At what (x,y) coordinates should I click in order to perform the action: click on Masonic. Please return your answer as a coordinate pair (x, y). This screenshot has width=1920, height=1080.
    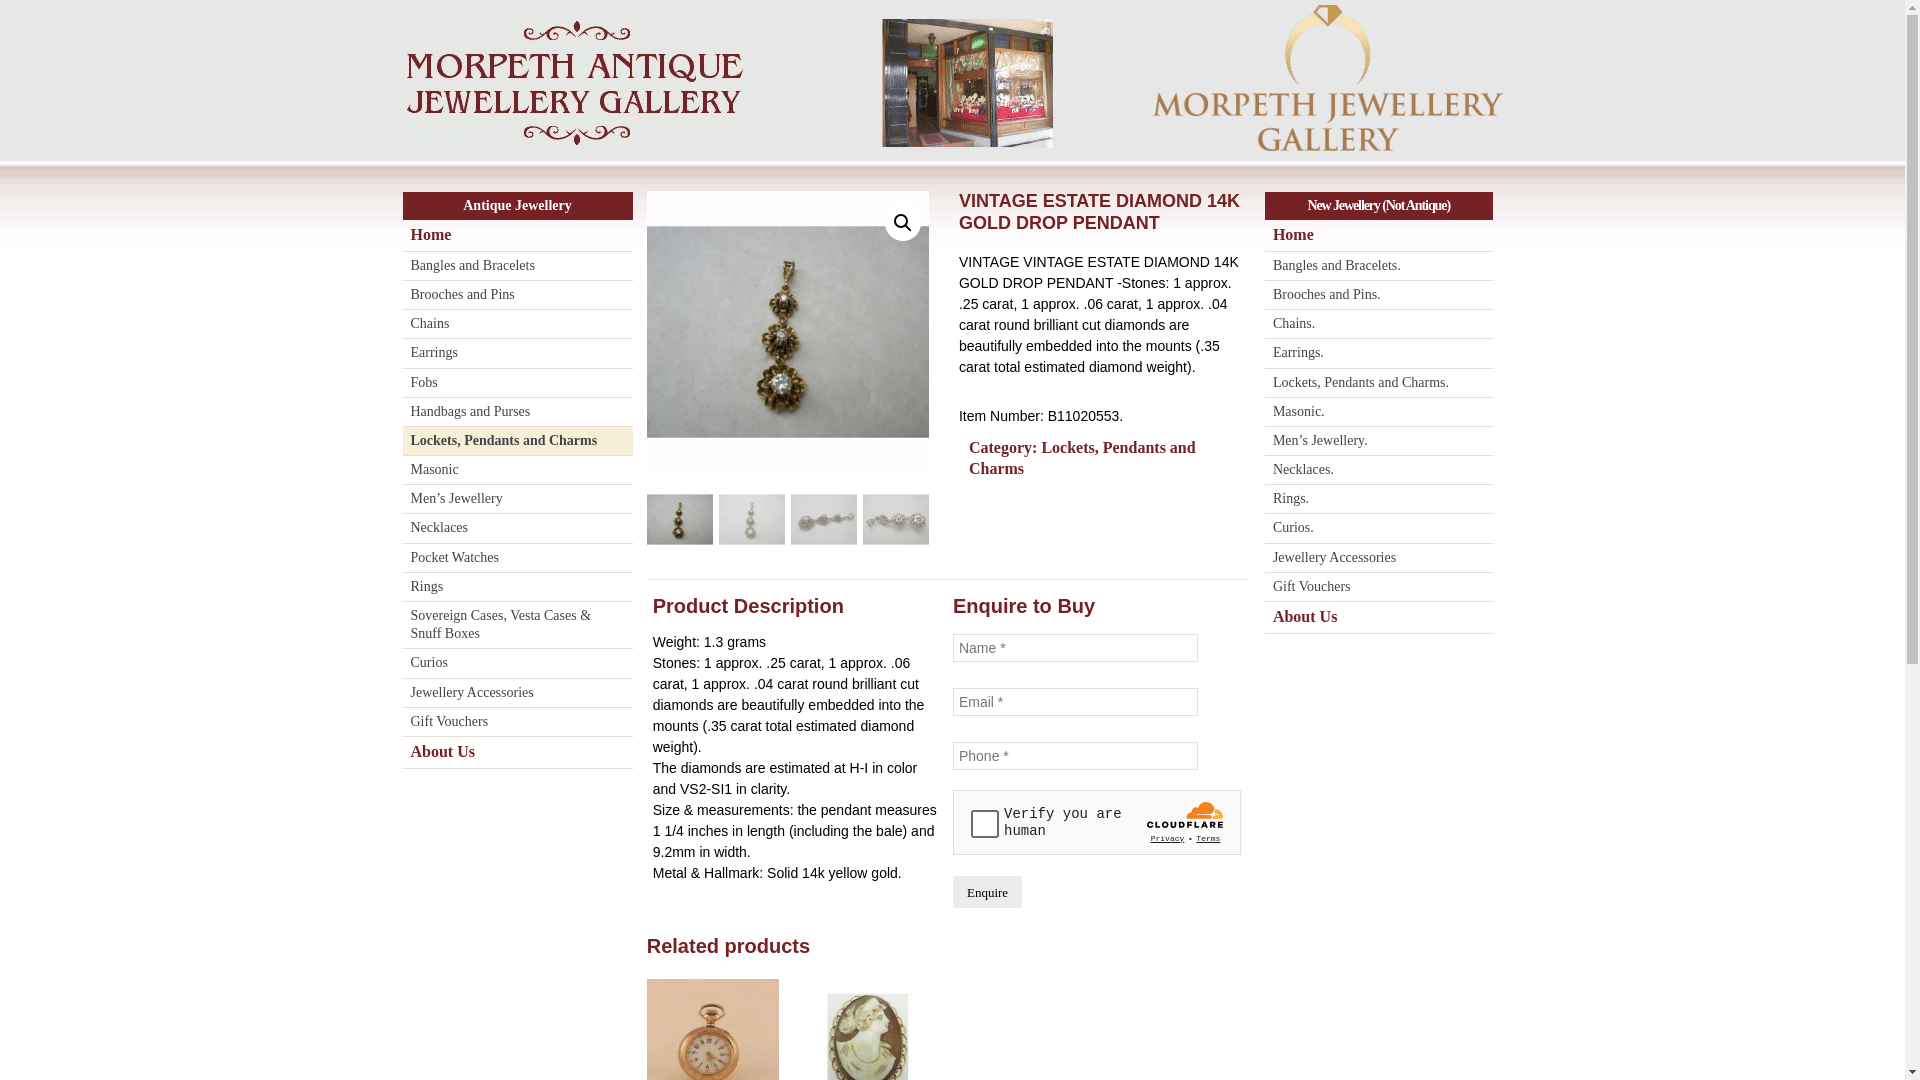
    Looking at the image, I should click on (517, 470).